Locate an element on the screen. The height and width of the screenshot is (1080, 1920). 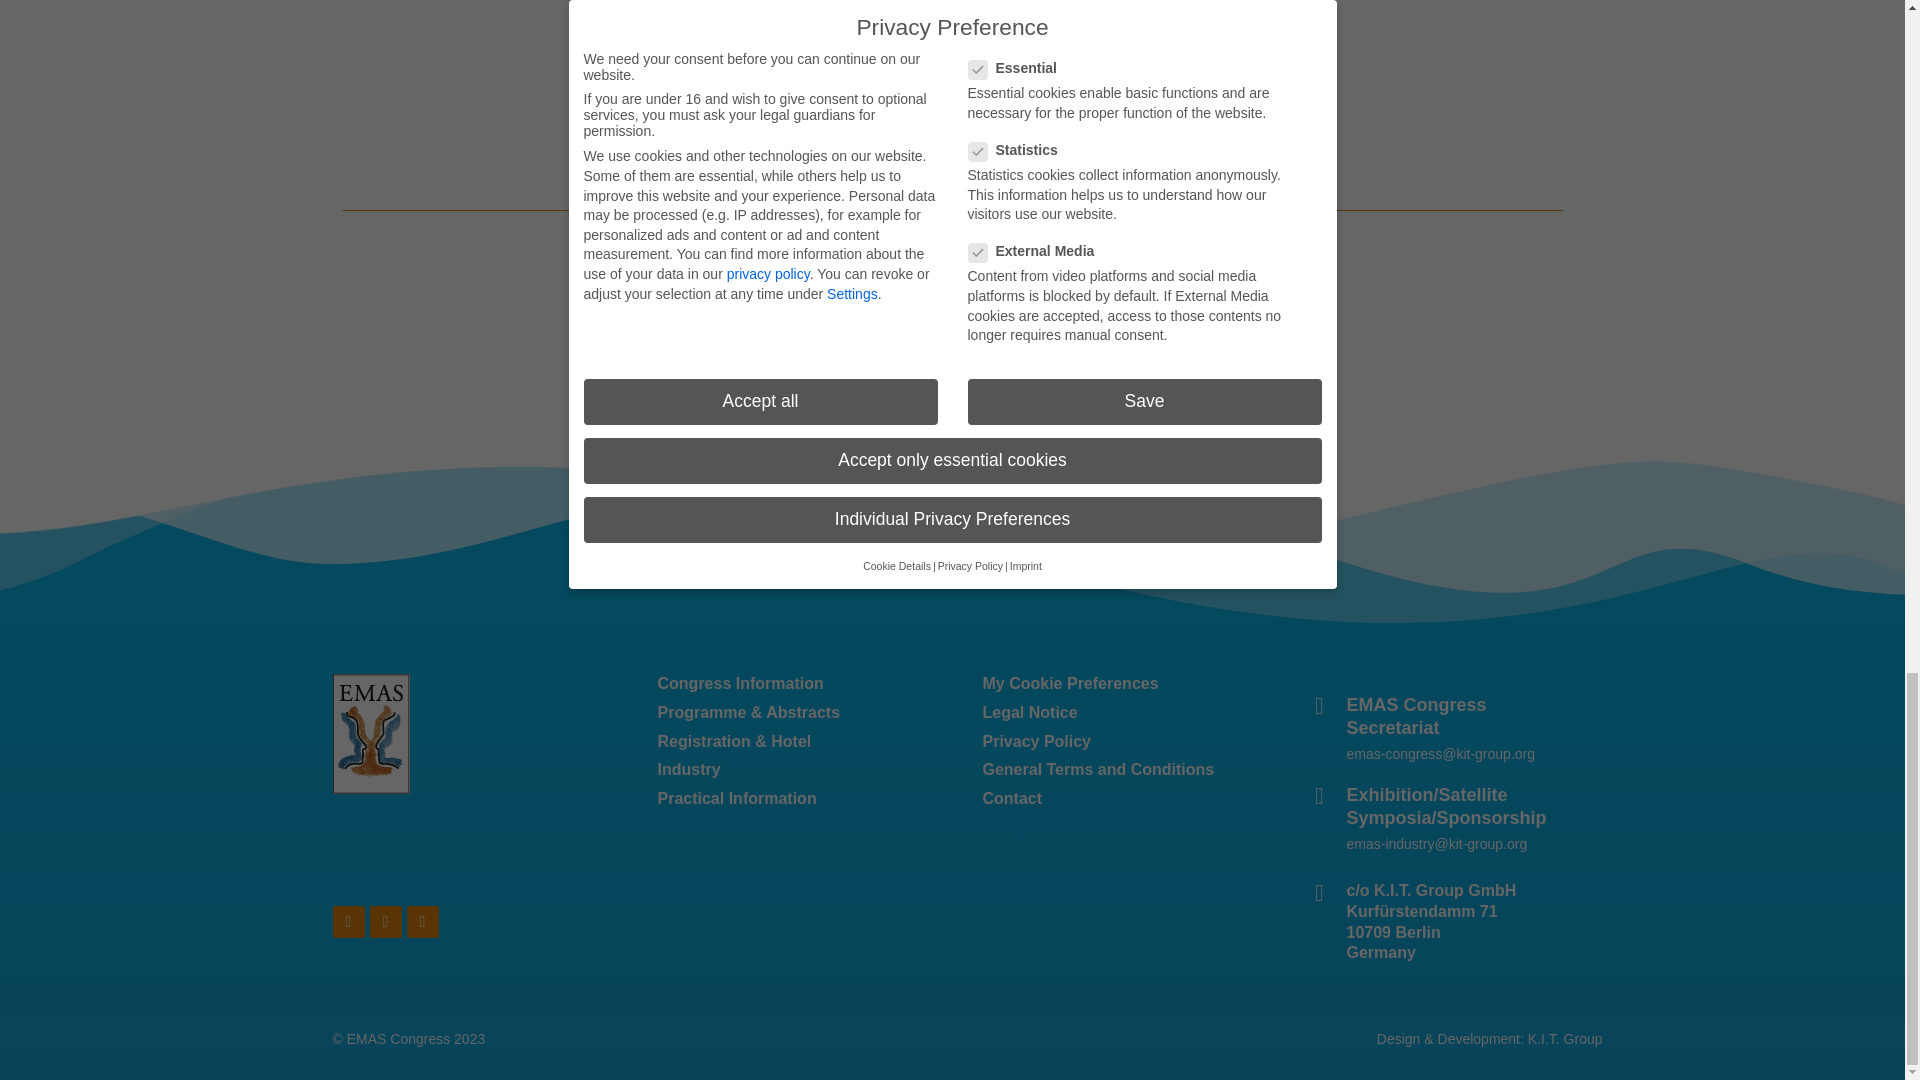
Follow EMAS Now! is located at coordinates (952, 170).